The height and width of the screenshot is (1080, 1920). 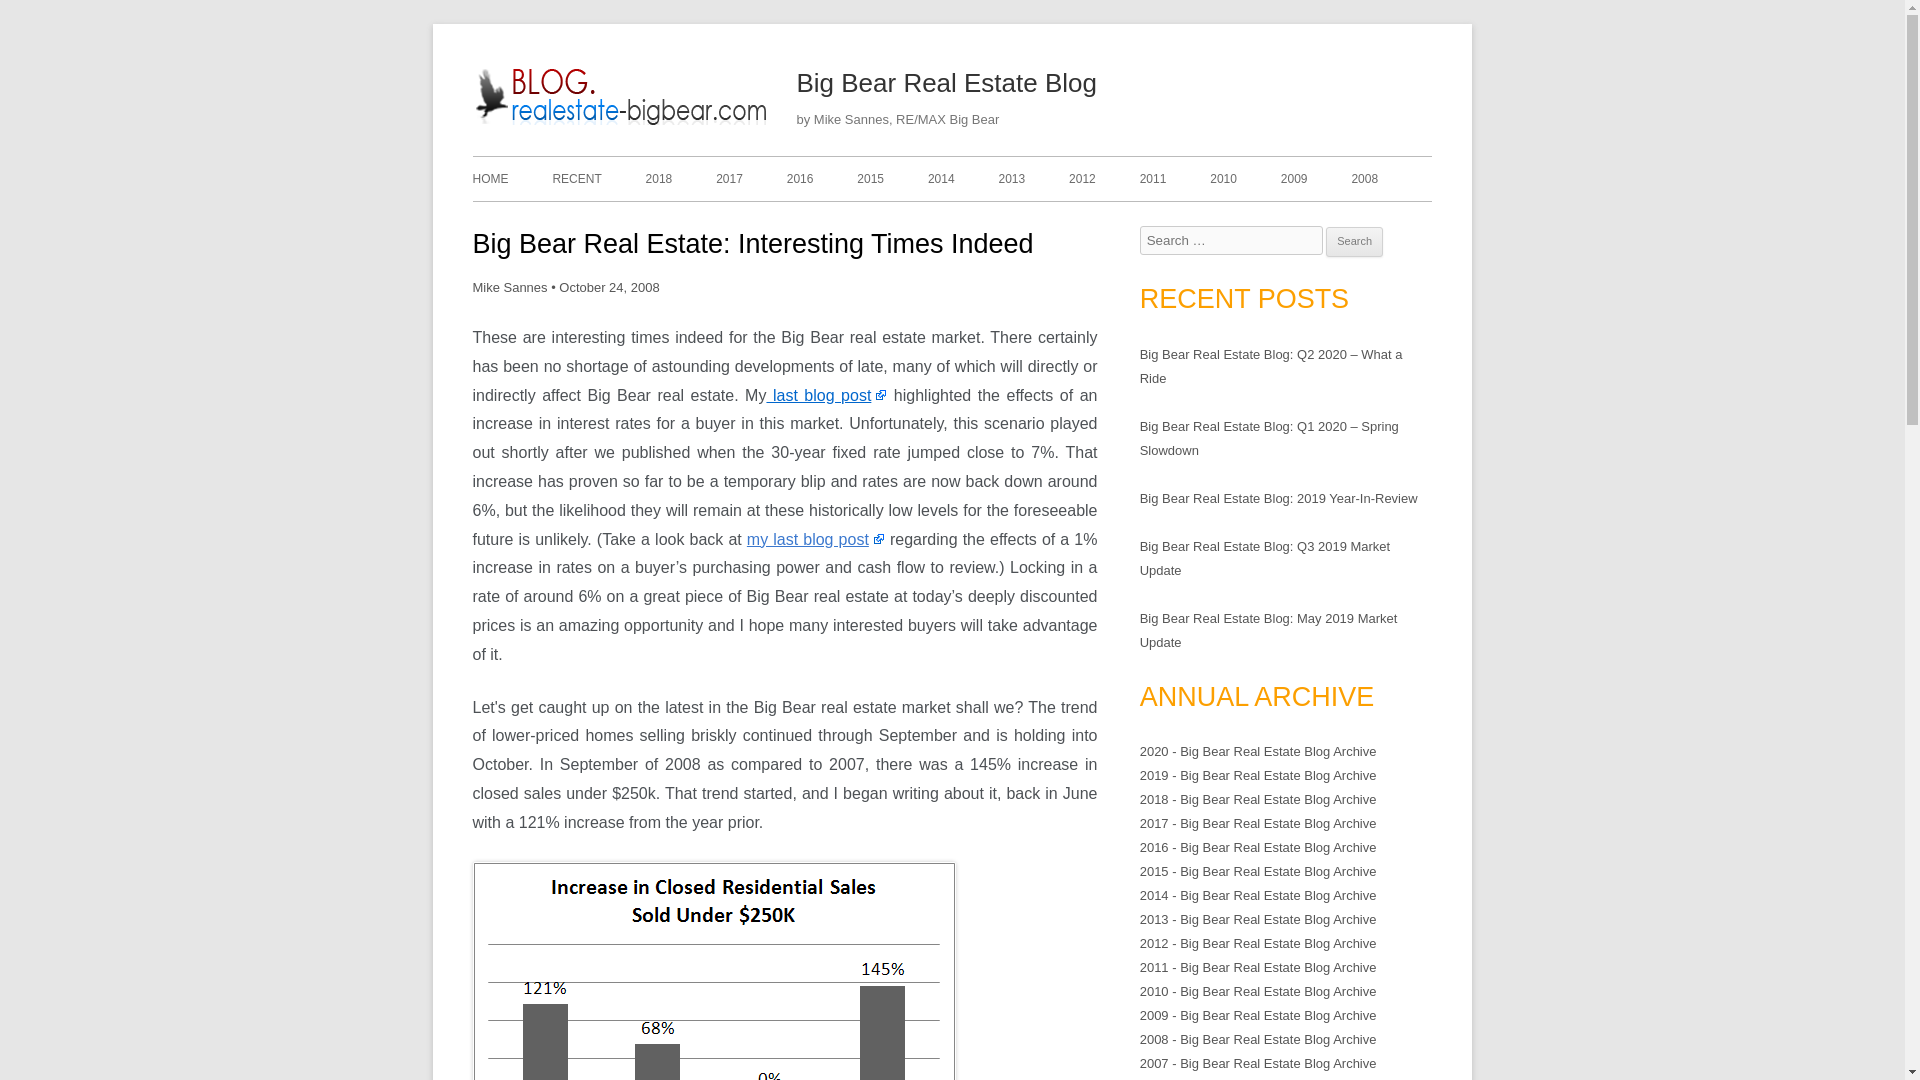 What do you see at coordinates (826, 394) in the screenshot?
I see ` last blog post` at bounding box center [826, 394].